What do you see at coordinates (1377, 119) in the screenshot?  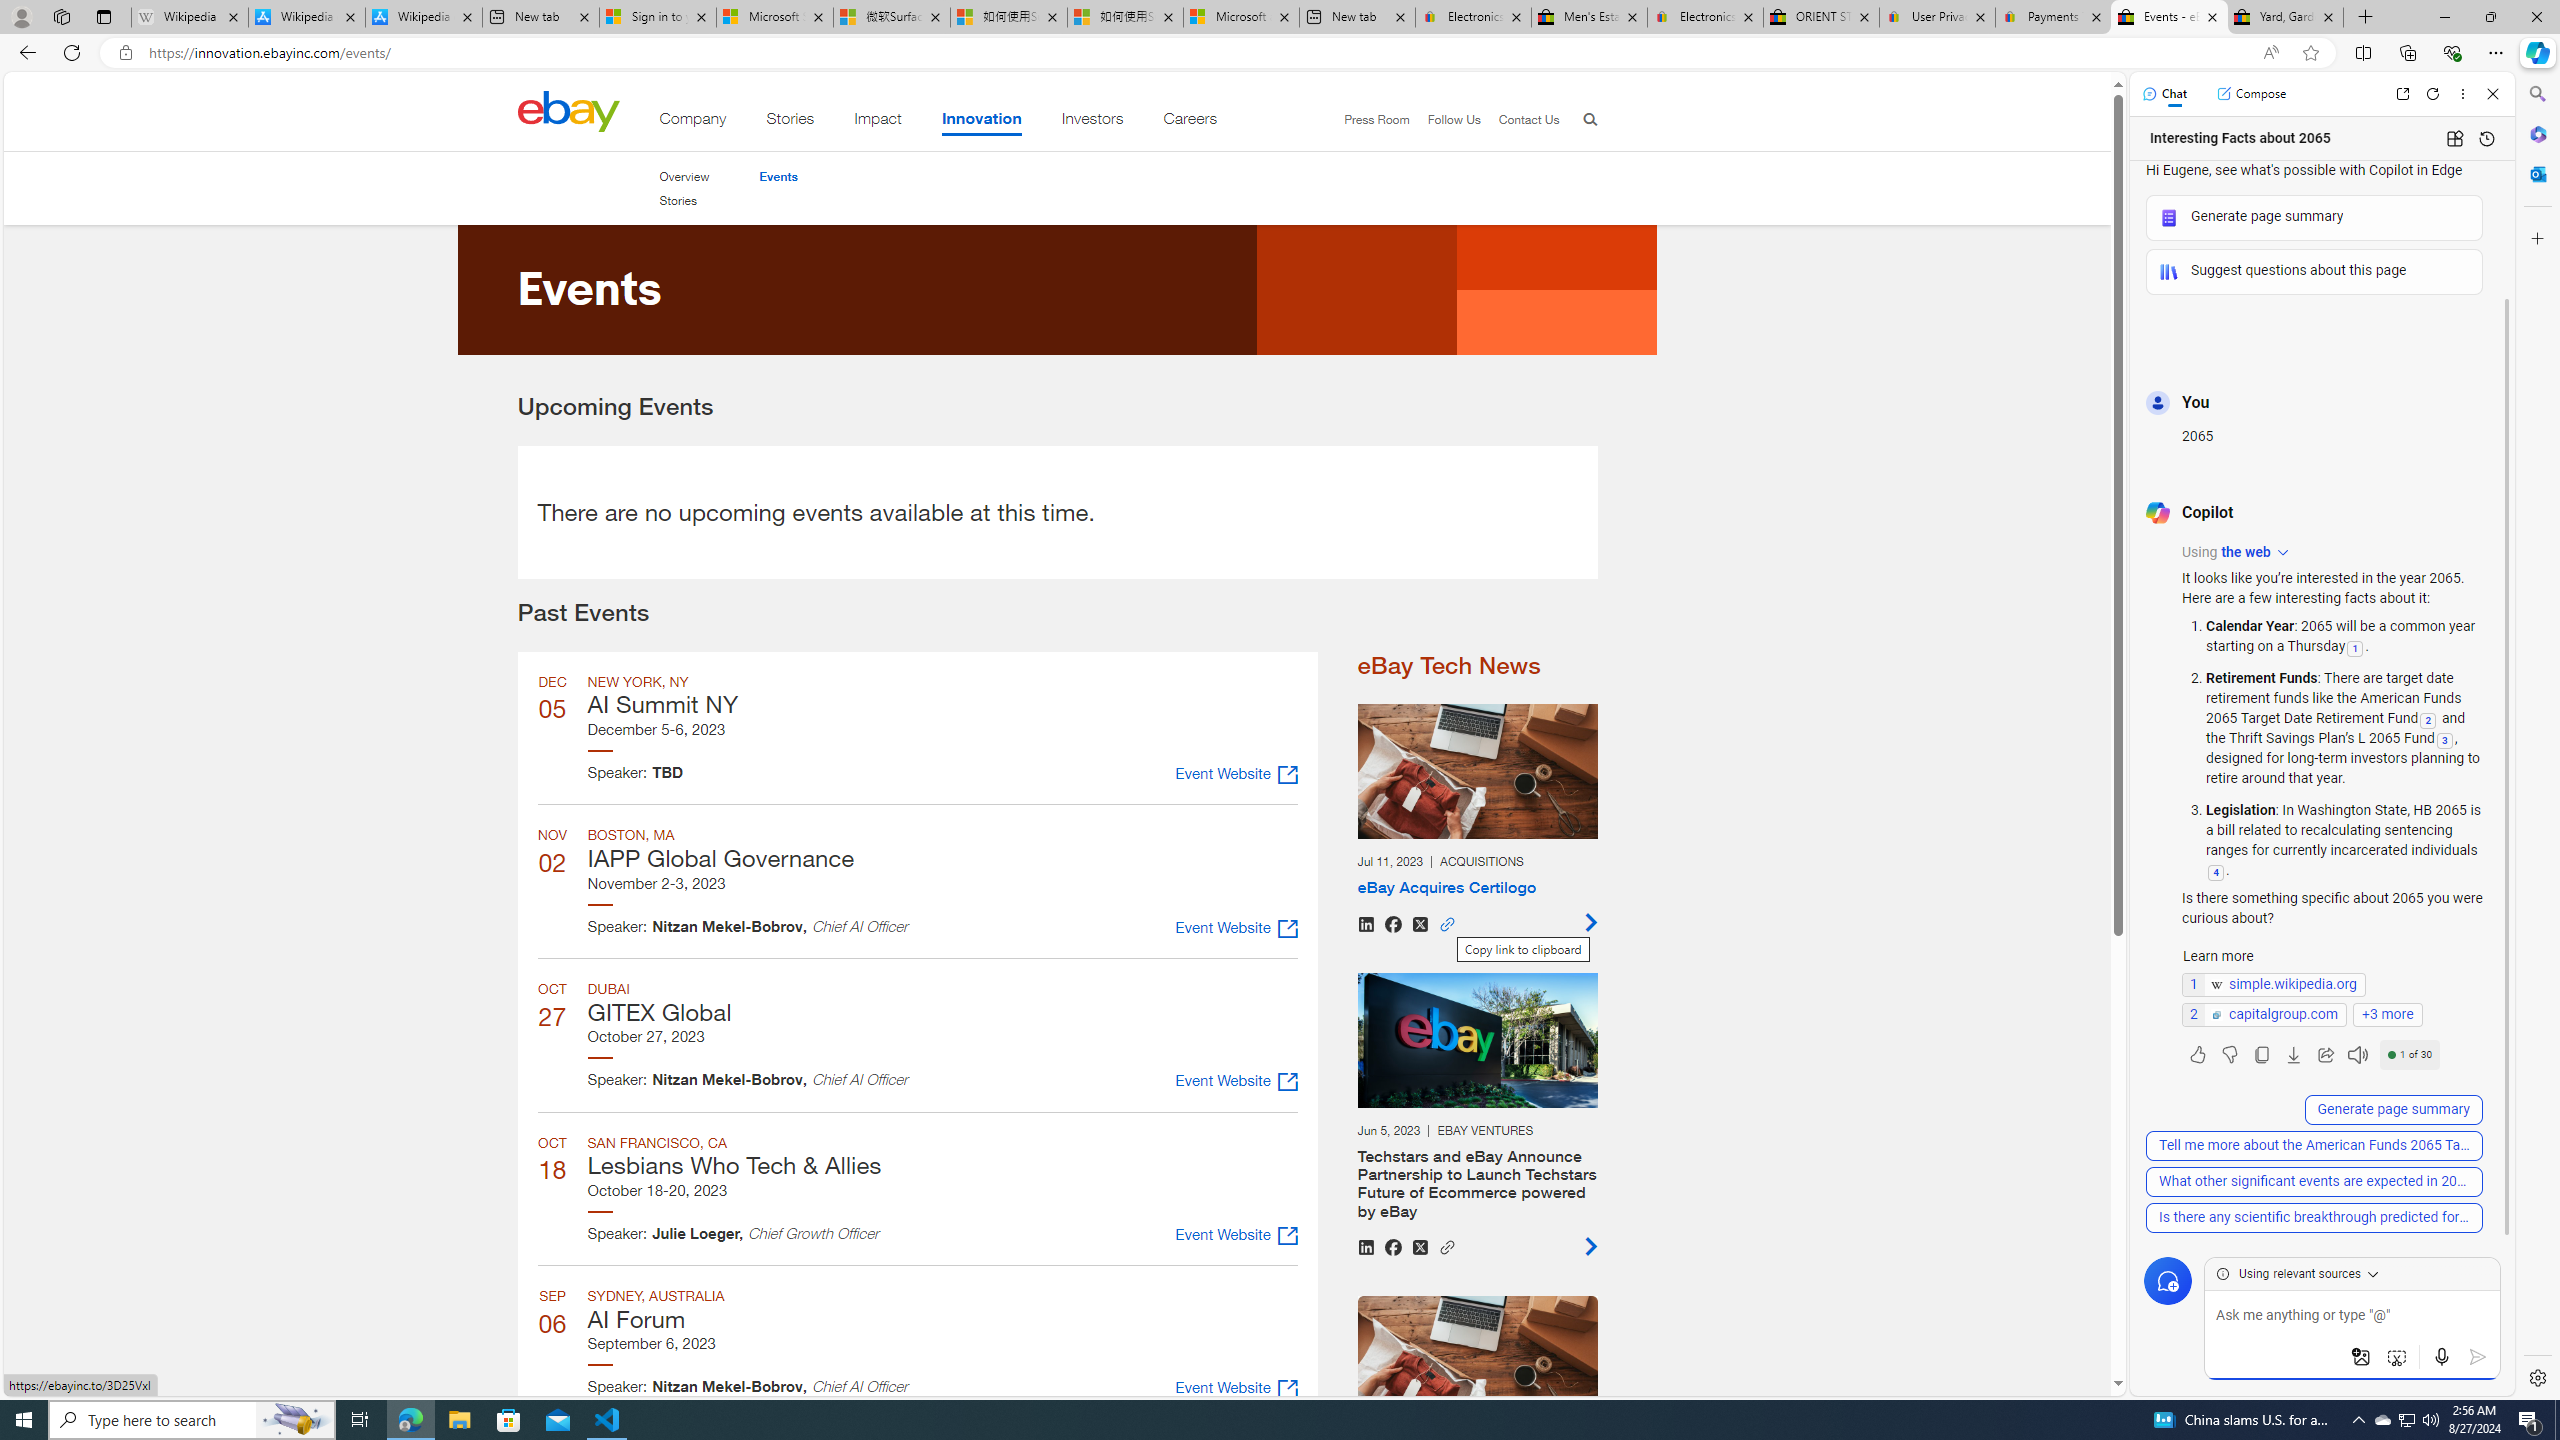 I see `Press Room` at bounding box center [1377, 119].